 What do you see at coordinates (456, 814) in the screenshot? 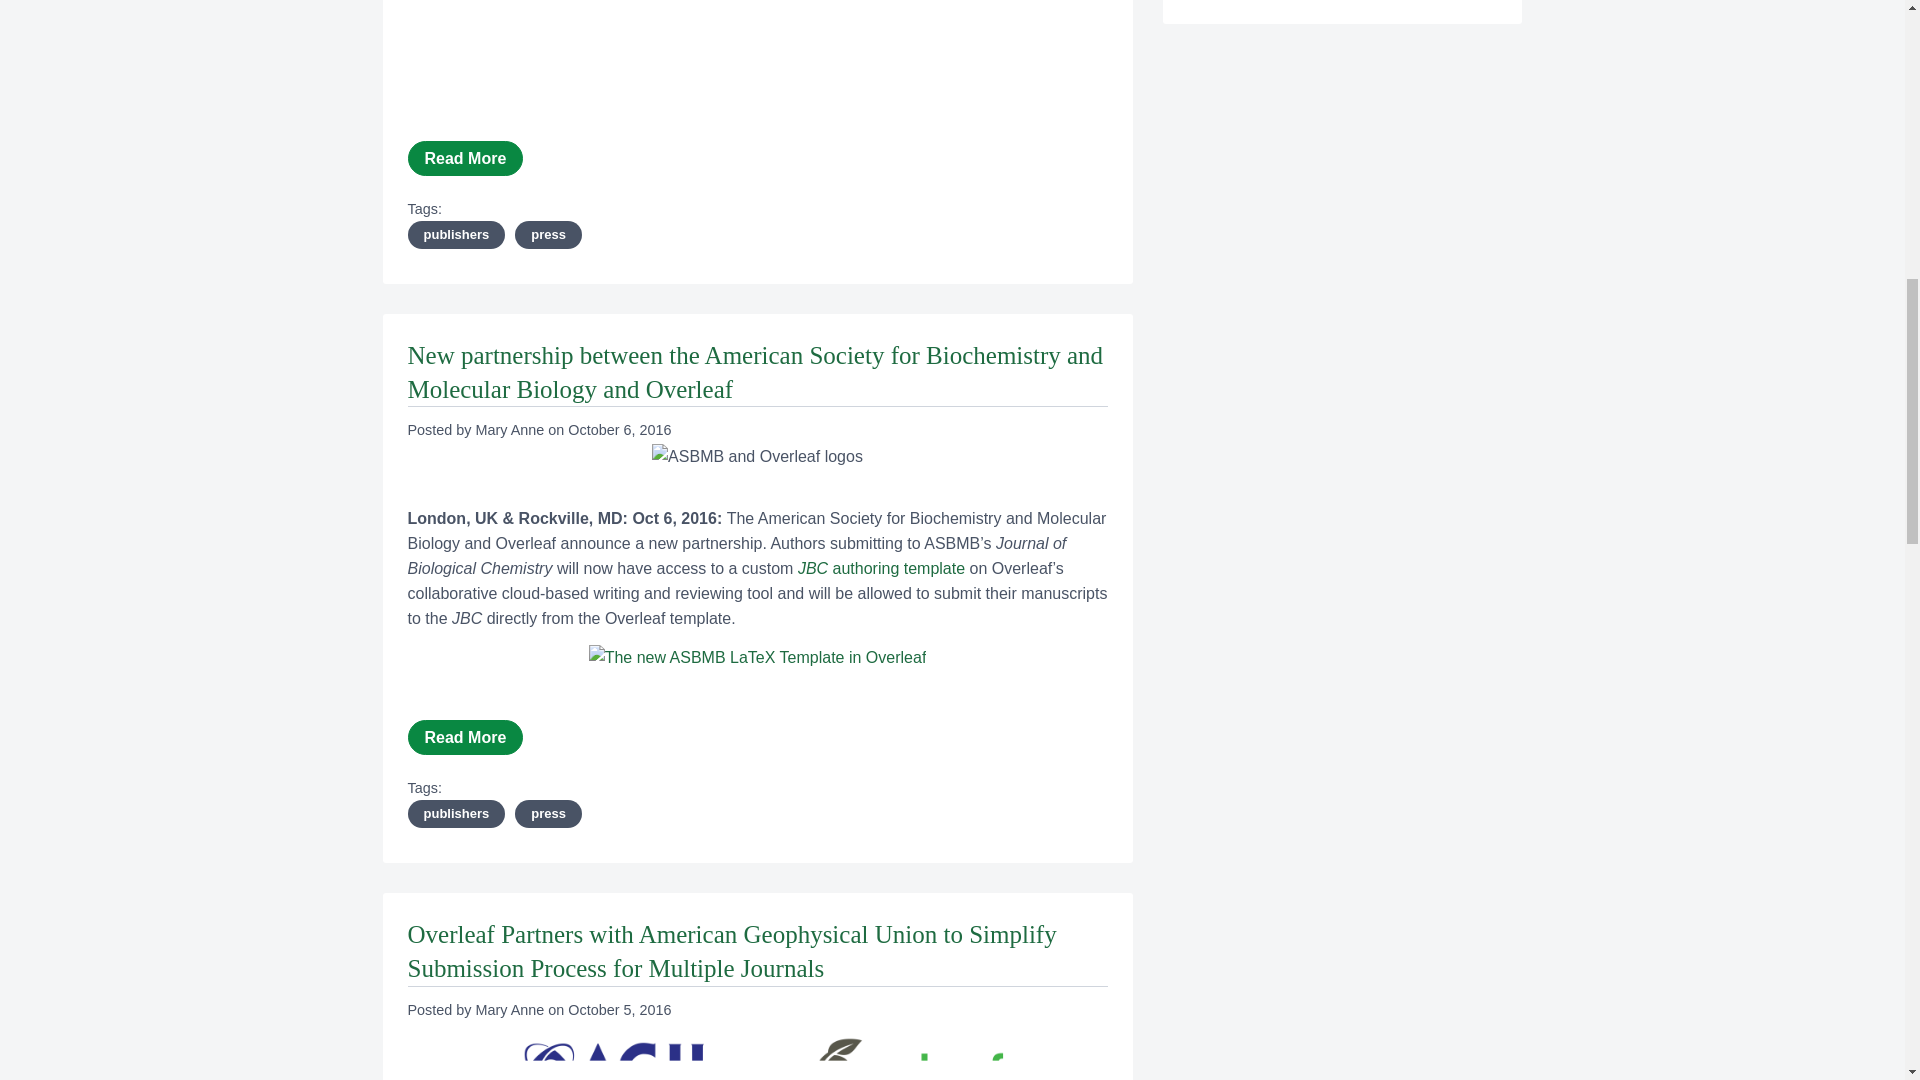
I see `publishers` at bounding box center [456, 814].